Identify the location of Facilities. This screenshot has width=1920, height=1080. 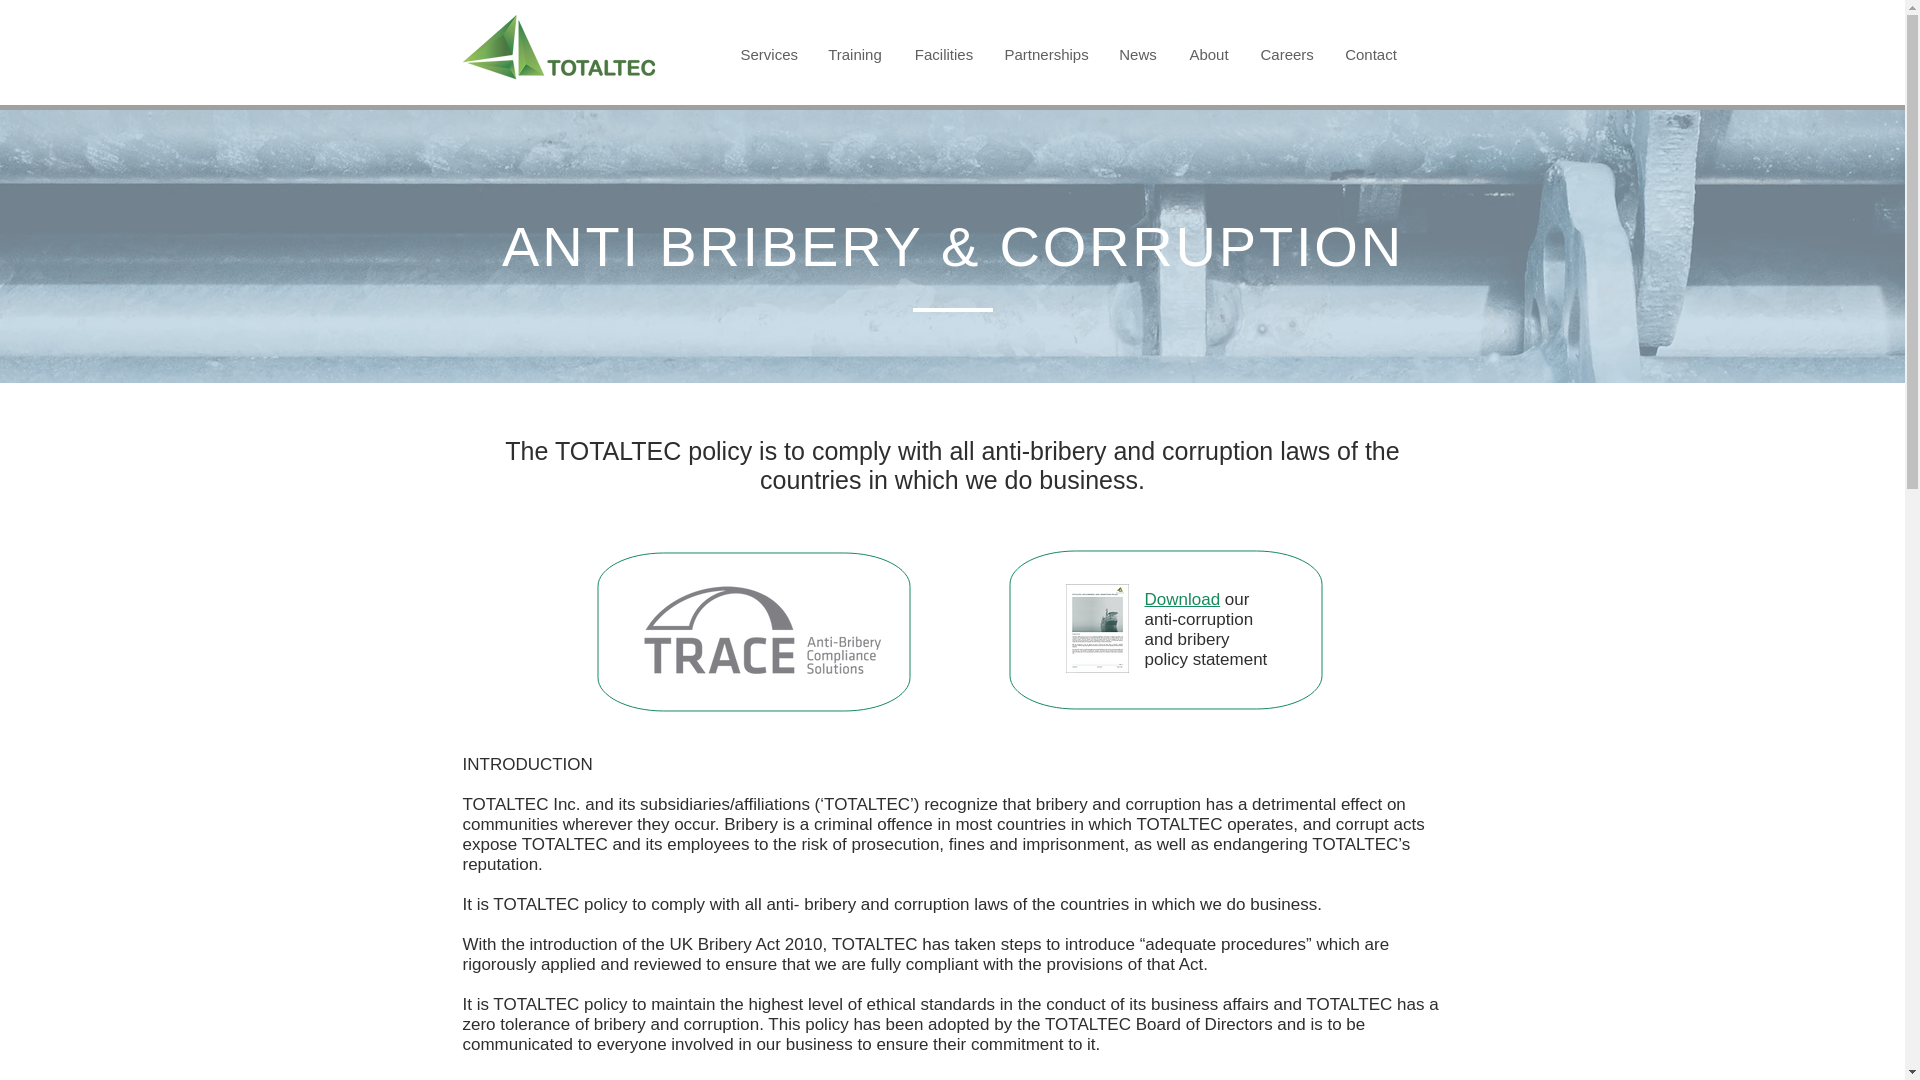
(943, 54).